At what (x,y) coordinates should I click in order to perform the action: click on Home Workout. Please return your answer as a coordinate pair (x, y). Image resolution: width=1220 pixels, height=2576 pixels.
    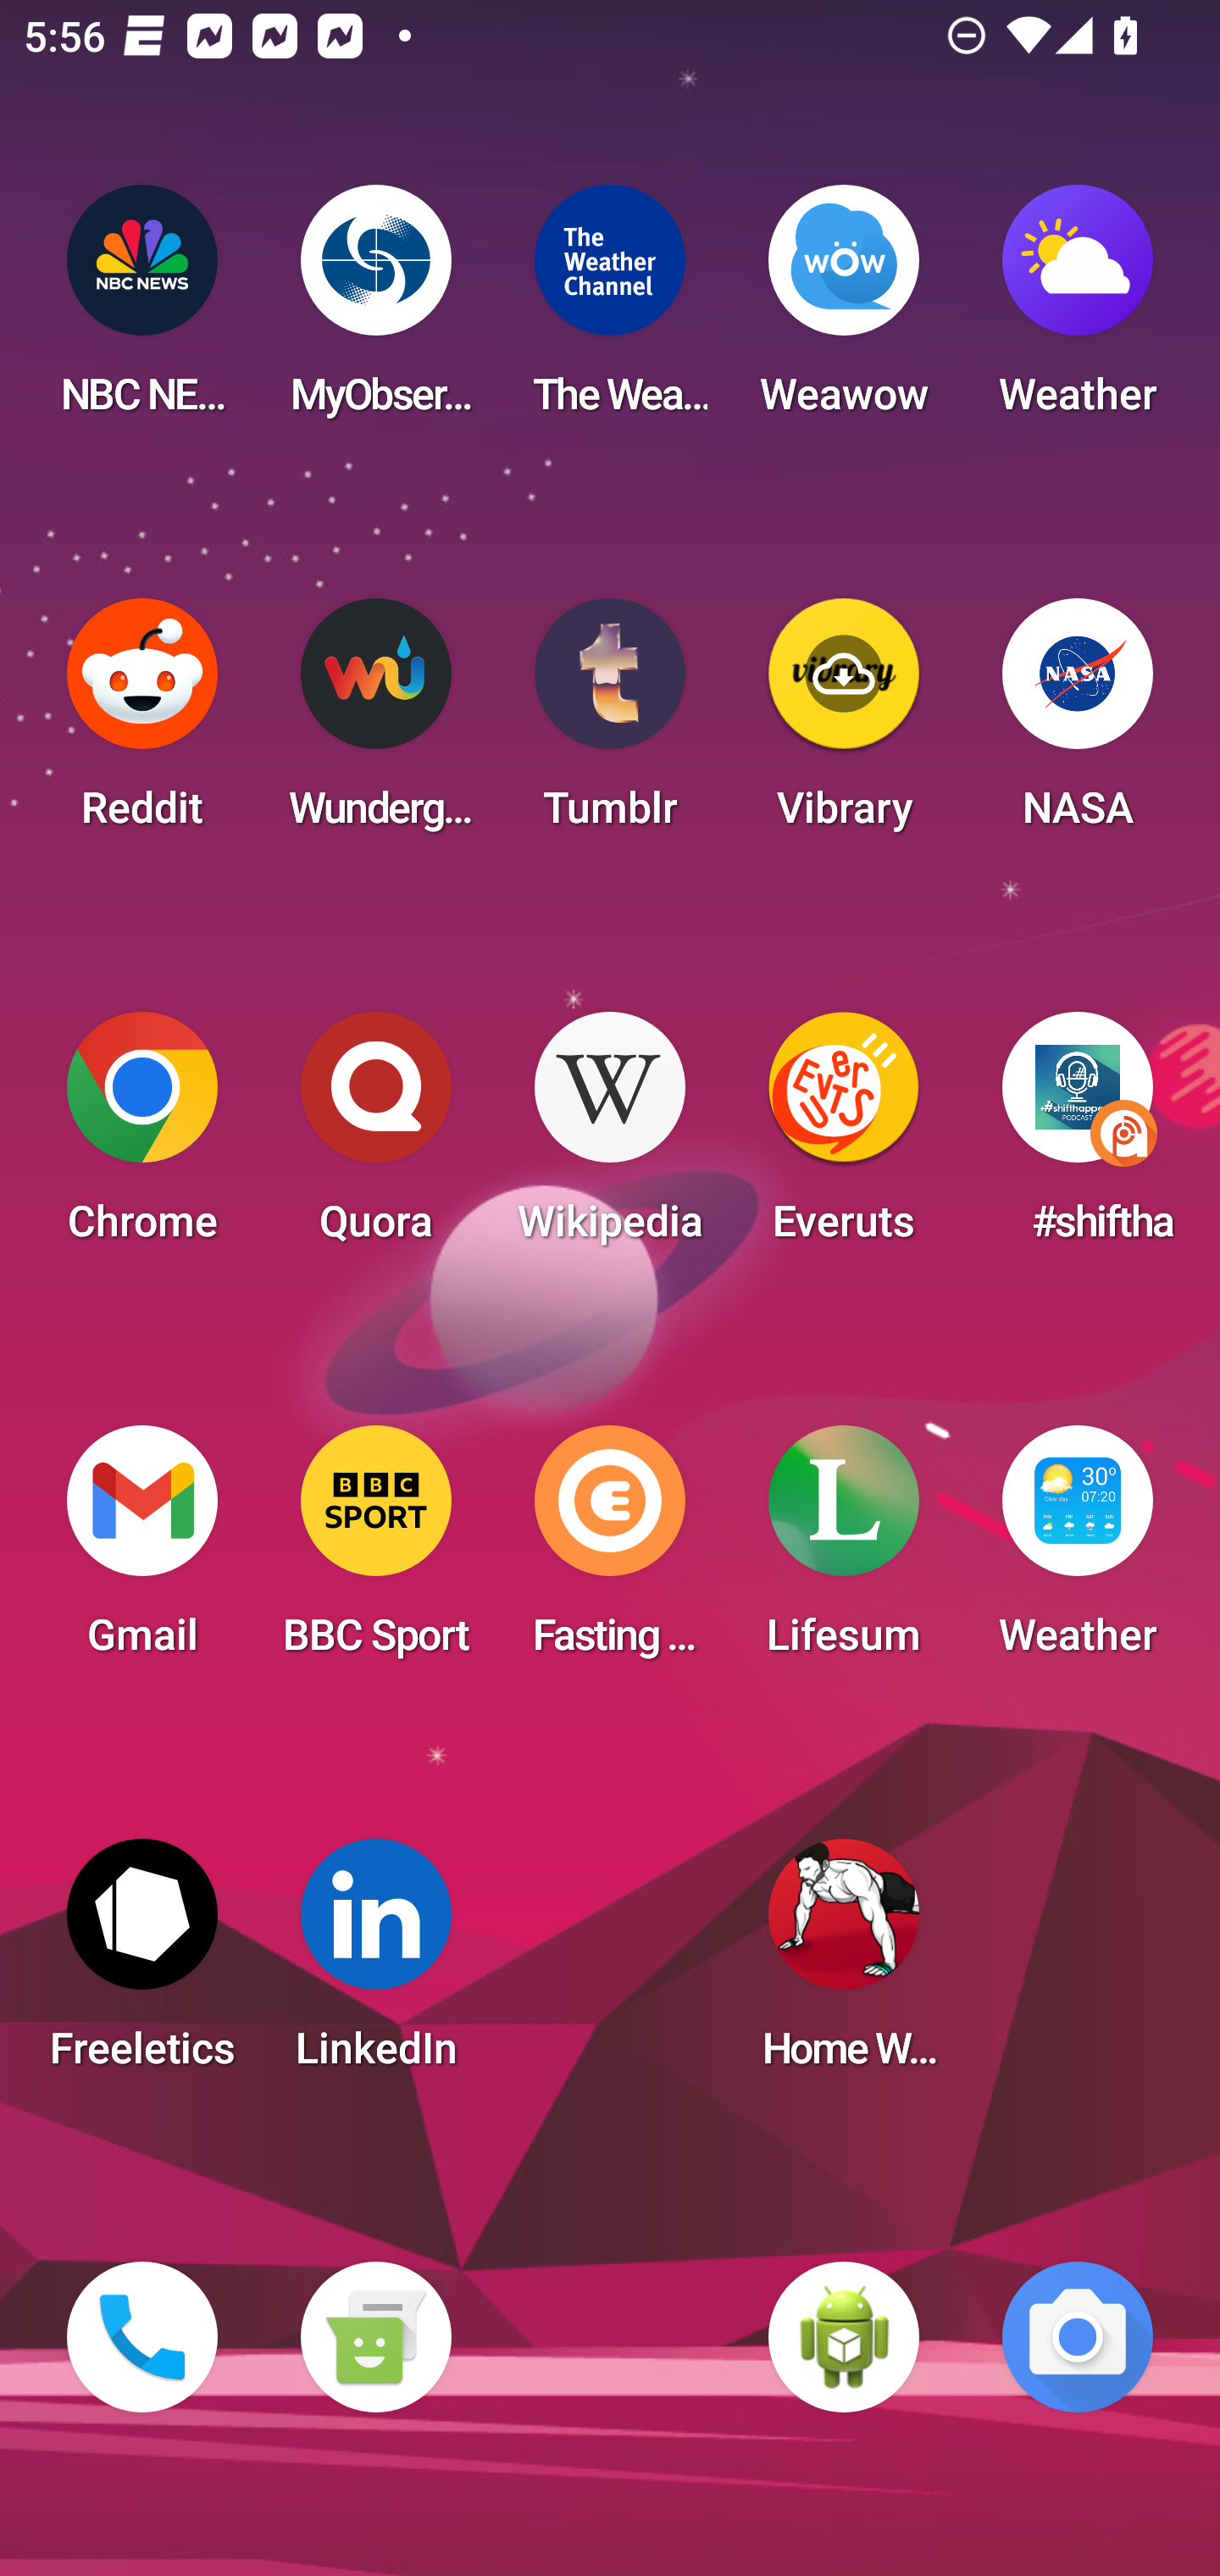
    Looking at the image, I should click on (844, 1964).